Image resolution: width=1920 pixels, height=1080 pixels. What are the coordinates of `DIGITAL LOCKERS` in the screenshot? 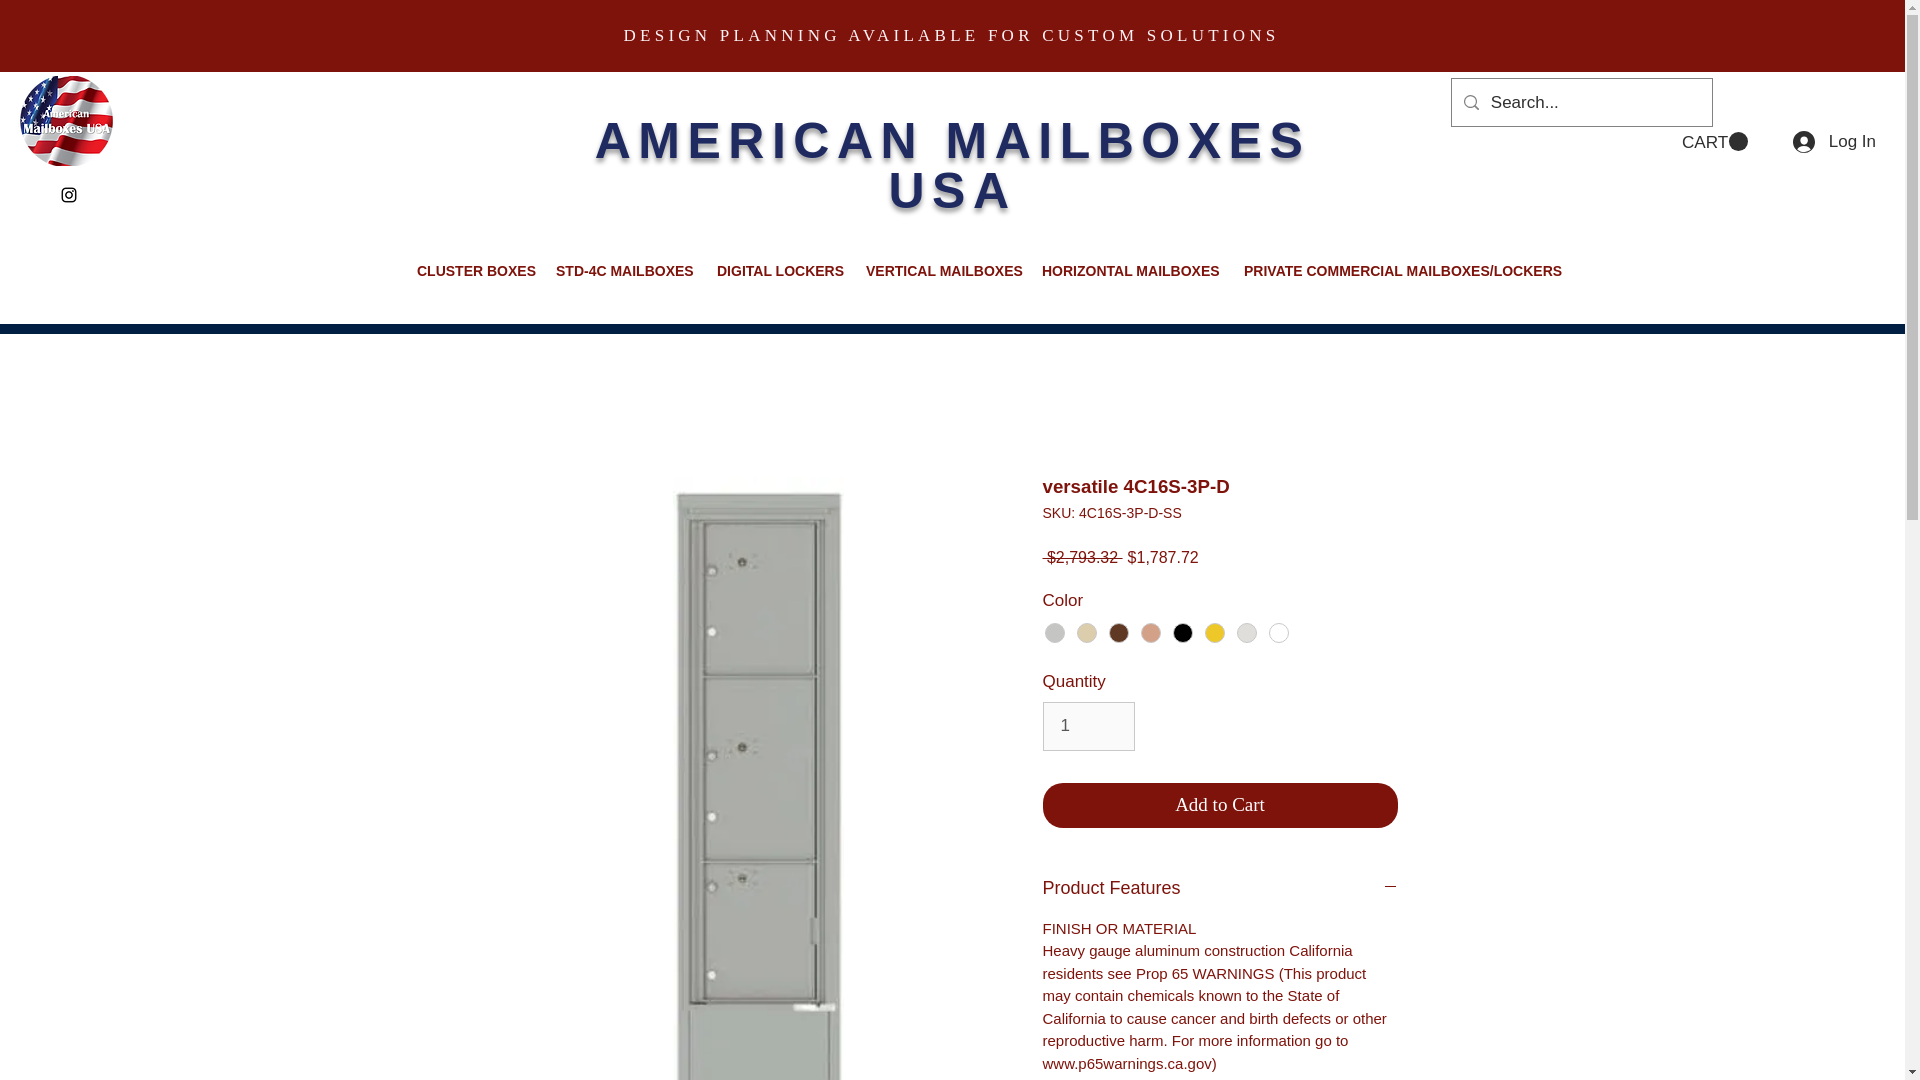 It's located at (776, 270).